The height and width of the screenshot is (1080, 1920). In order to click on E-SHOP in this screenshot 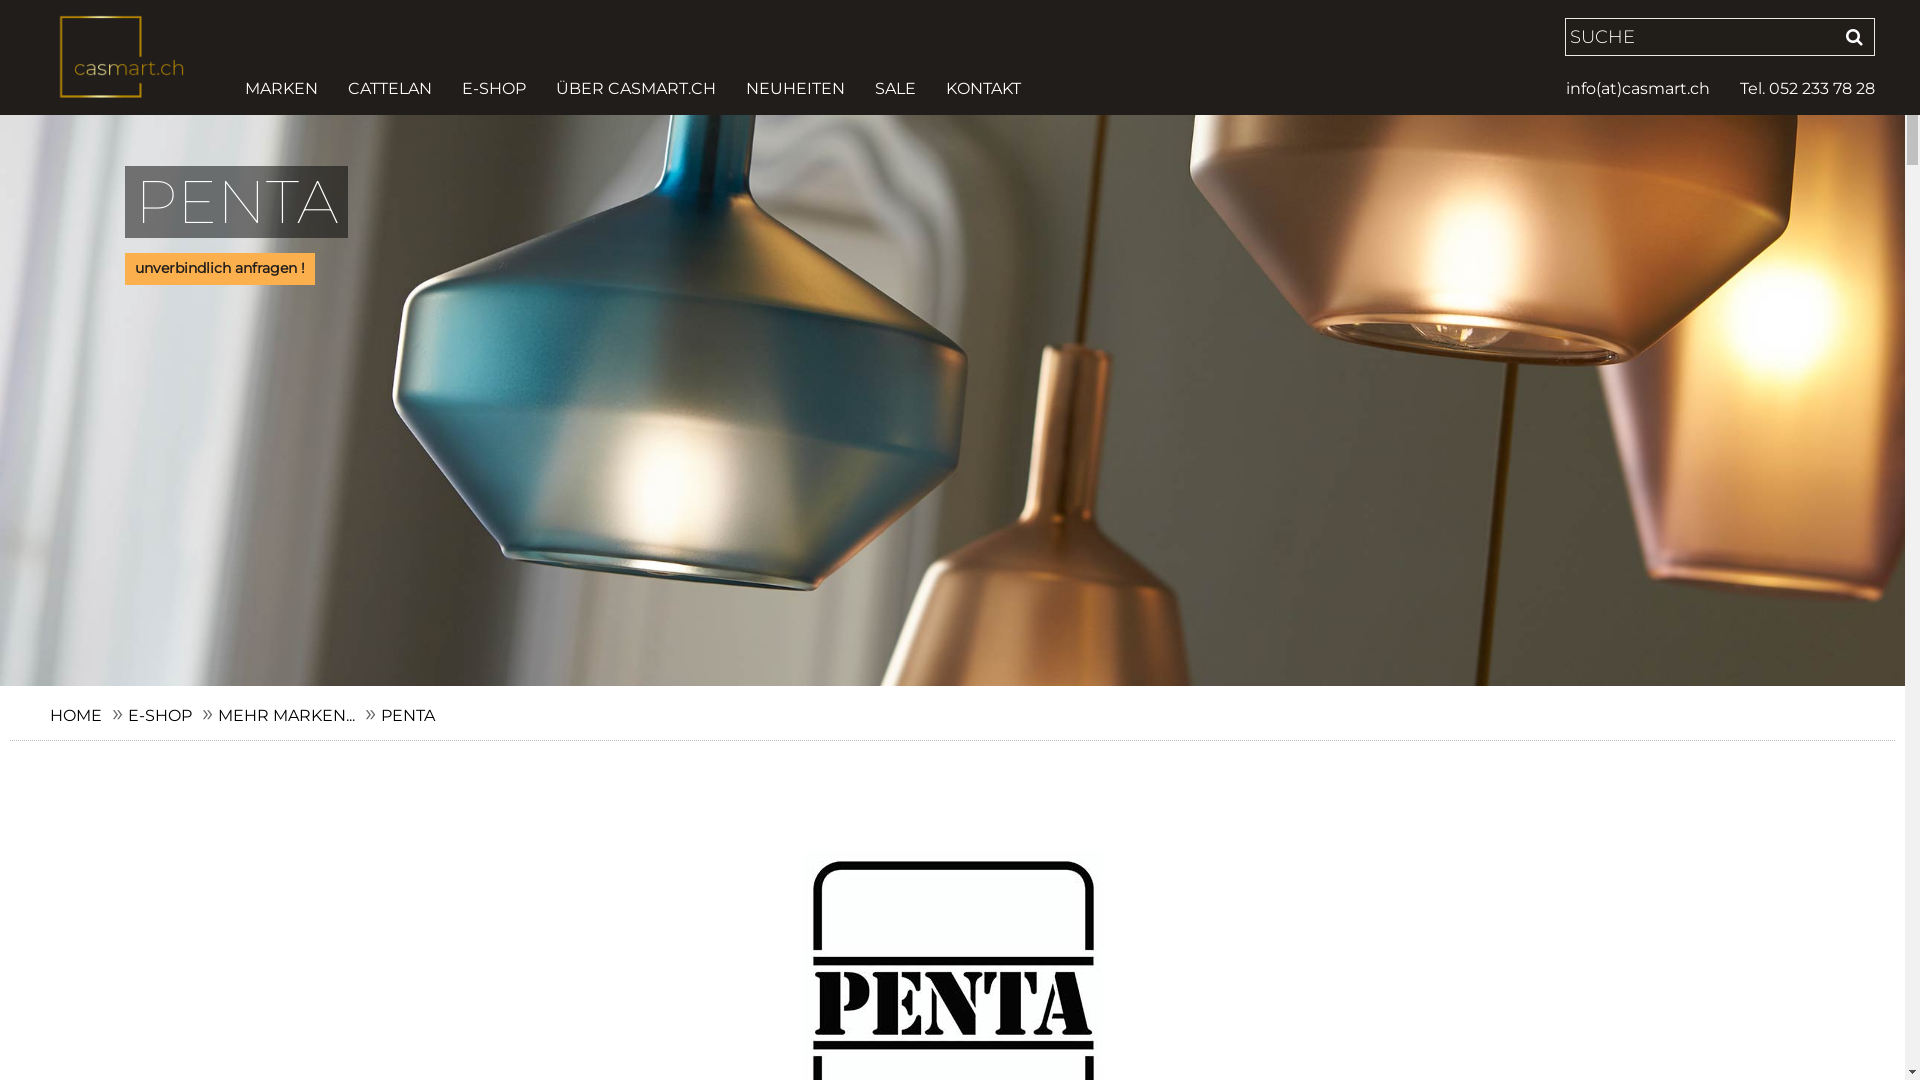, I will do `click(494, 89)`.